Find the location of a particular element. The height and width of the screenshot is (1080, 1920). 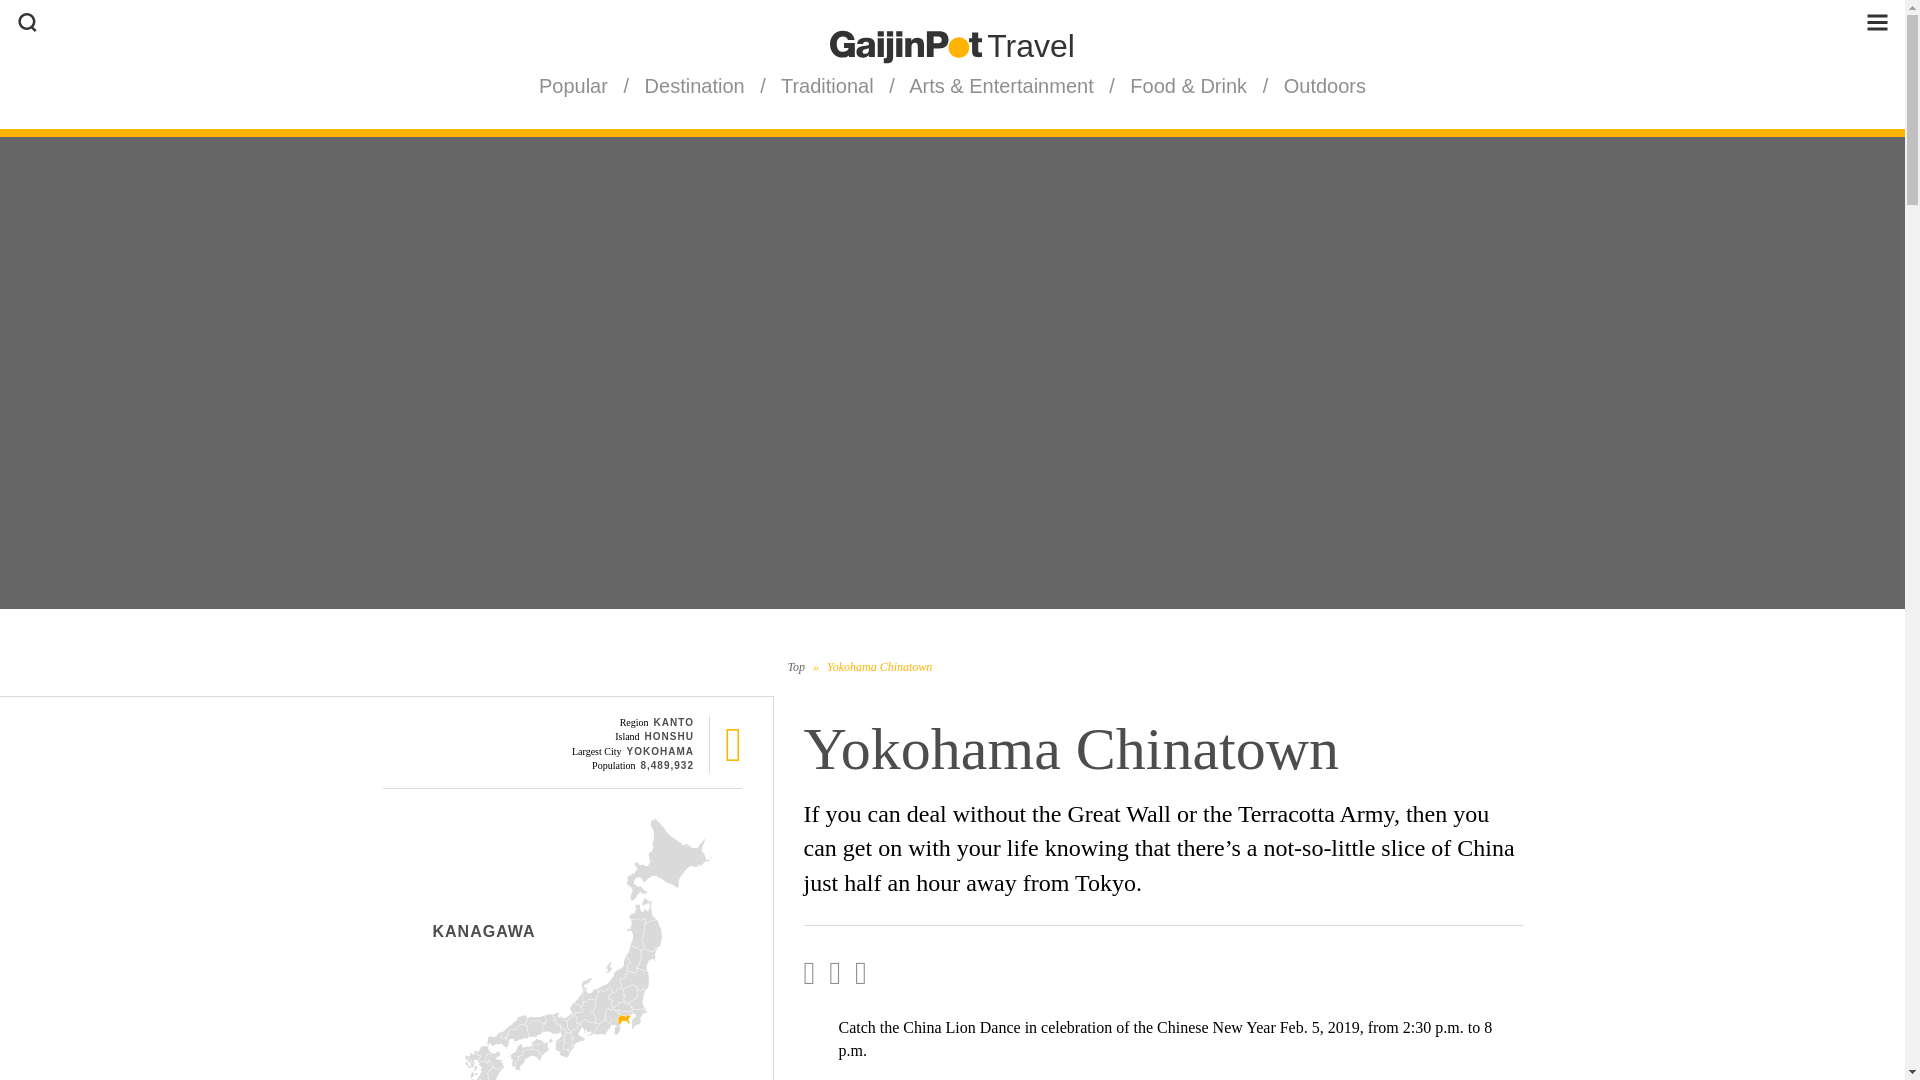

KANTO is located at coordinates (674, 722).